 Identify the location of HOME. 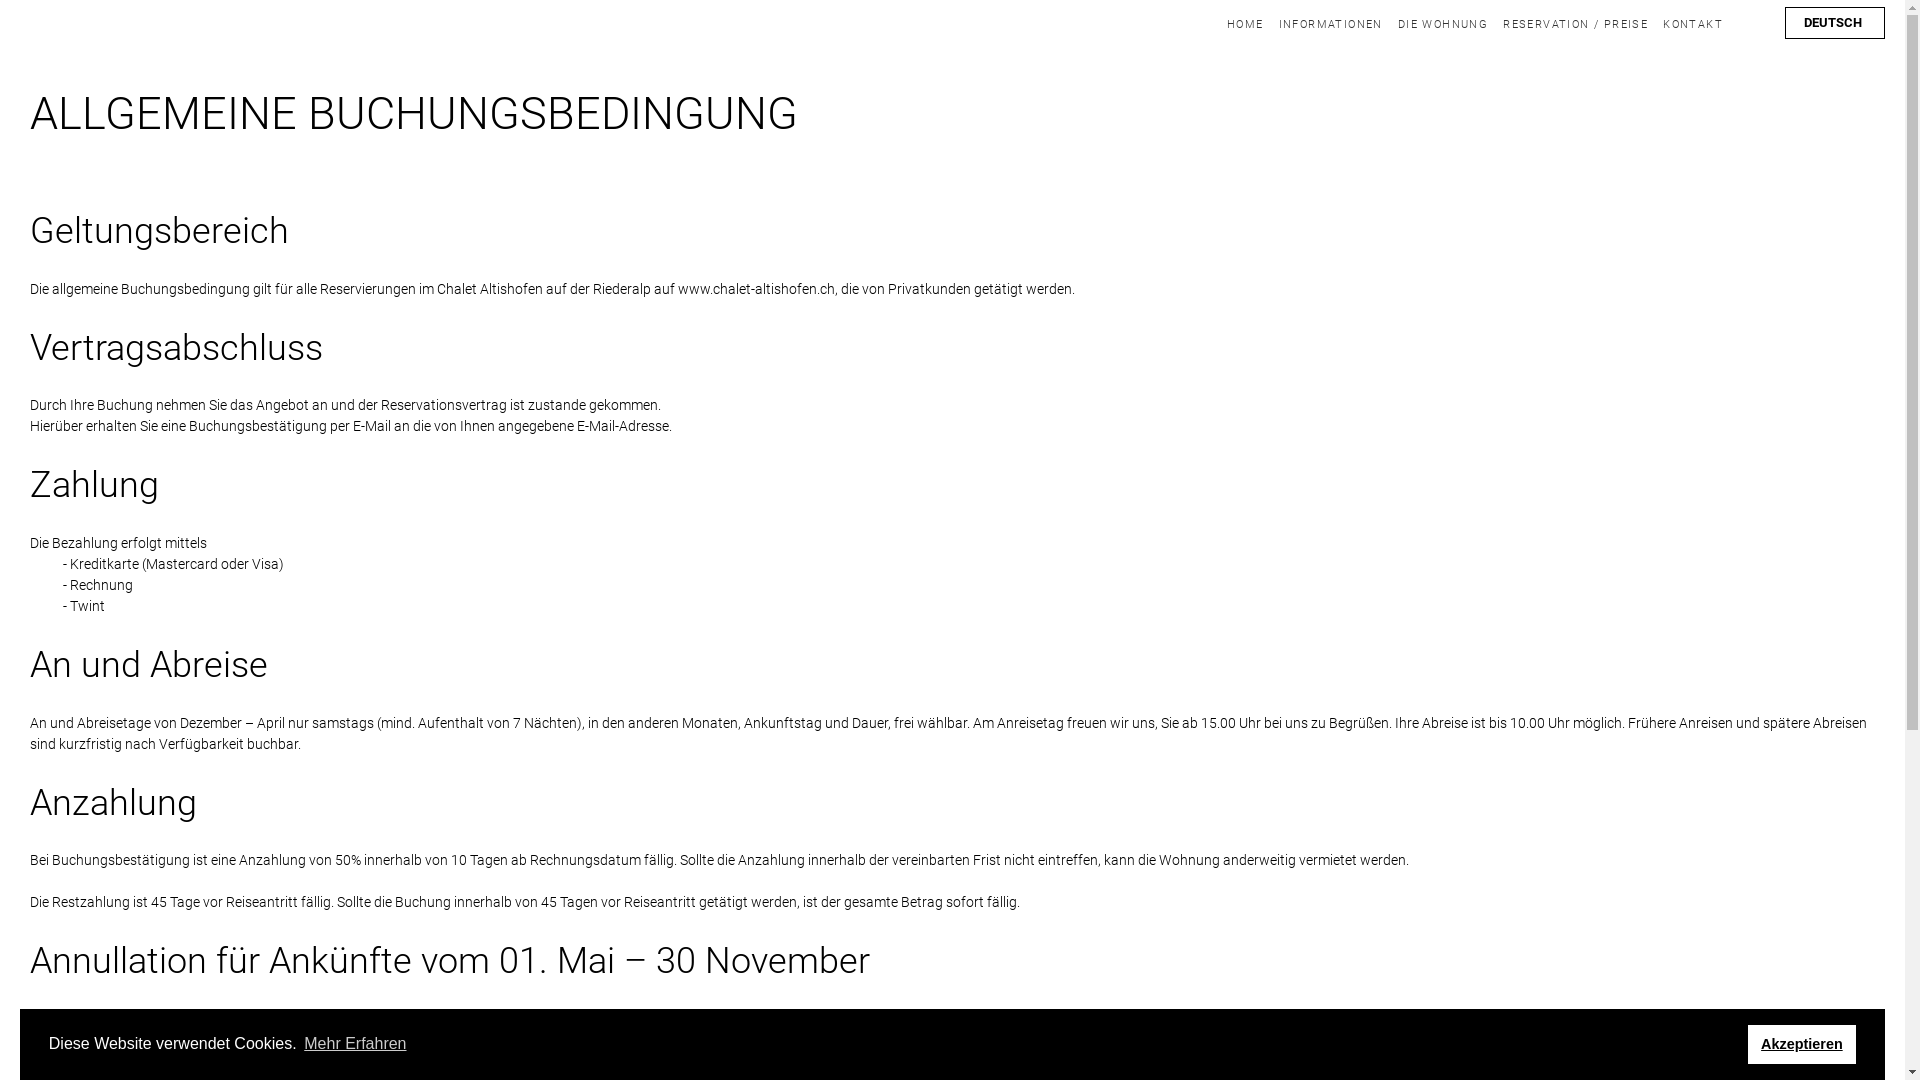
(1246, 24).